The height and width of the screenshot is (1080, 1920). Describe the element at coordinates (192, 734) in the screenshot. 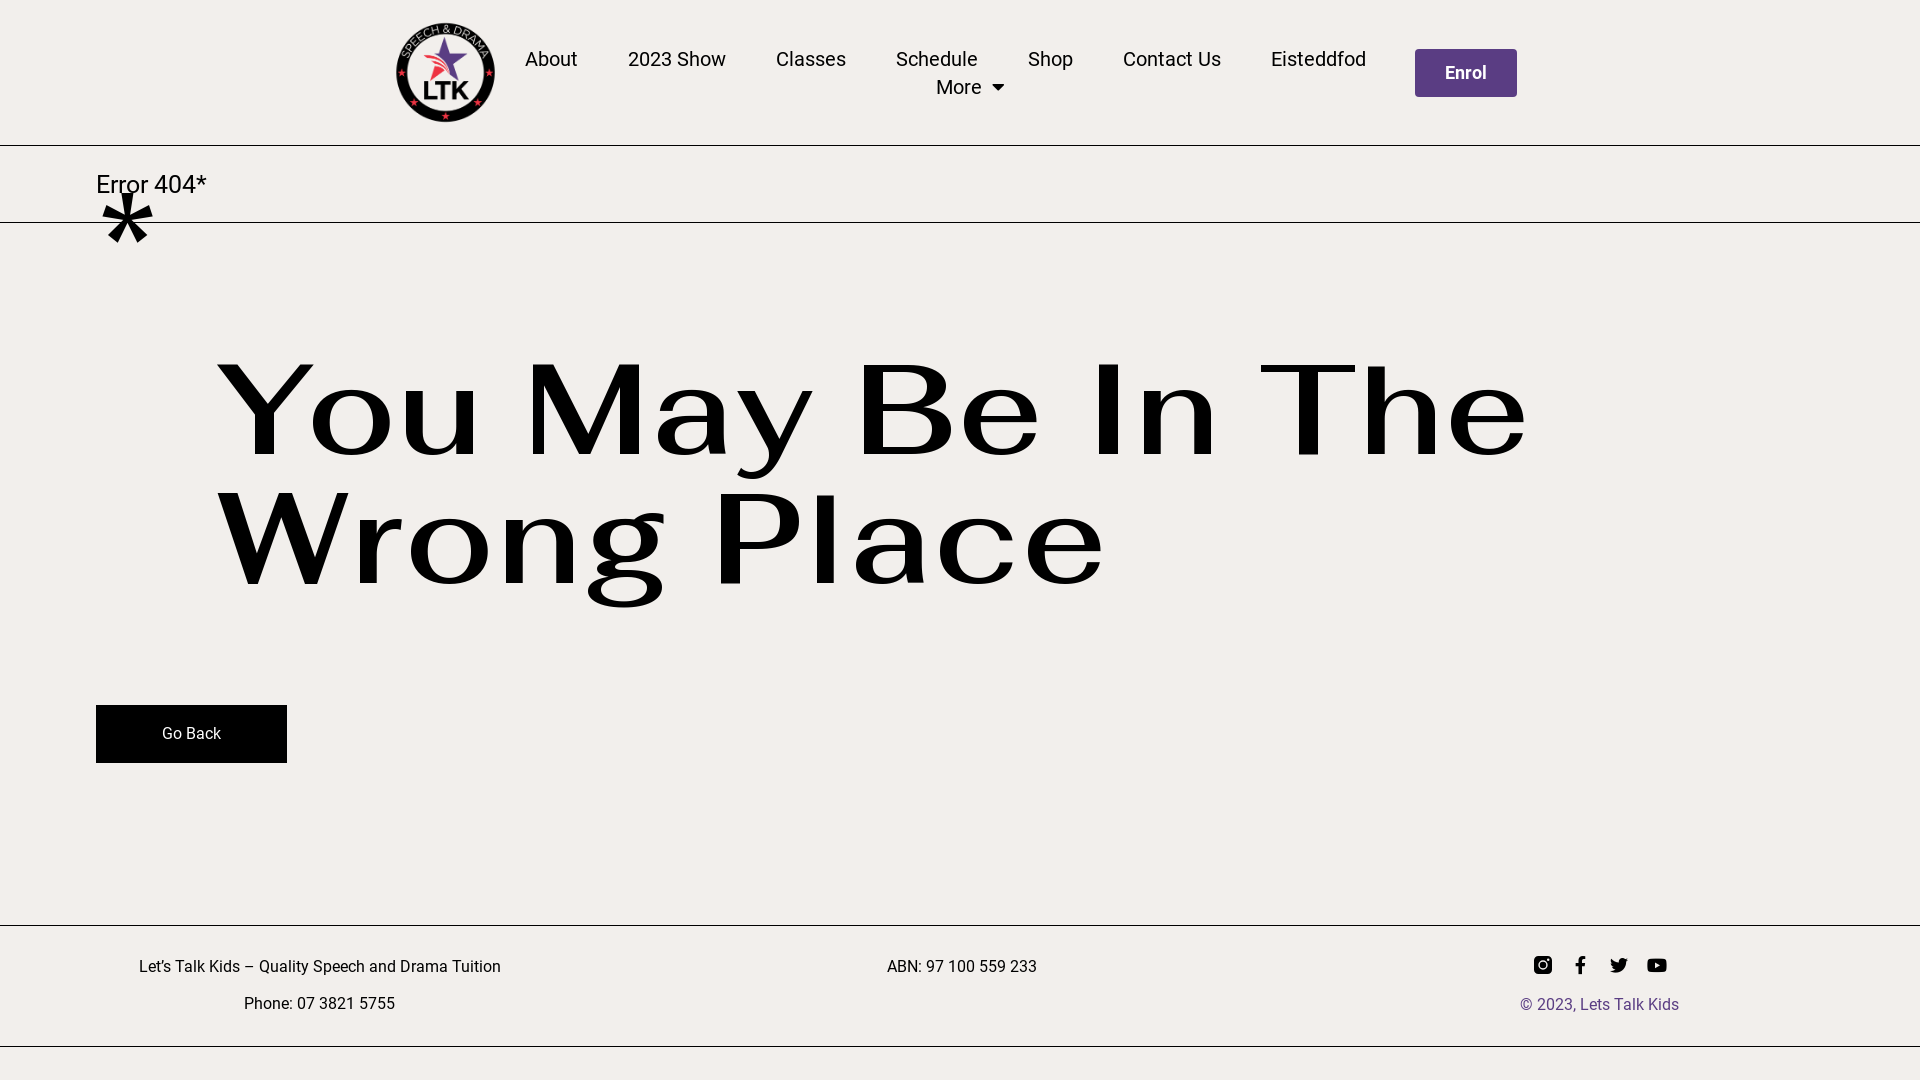

I see `Go Back` at that location.